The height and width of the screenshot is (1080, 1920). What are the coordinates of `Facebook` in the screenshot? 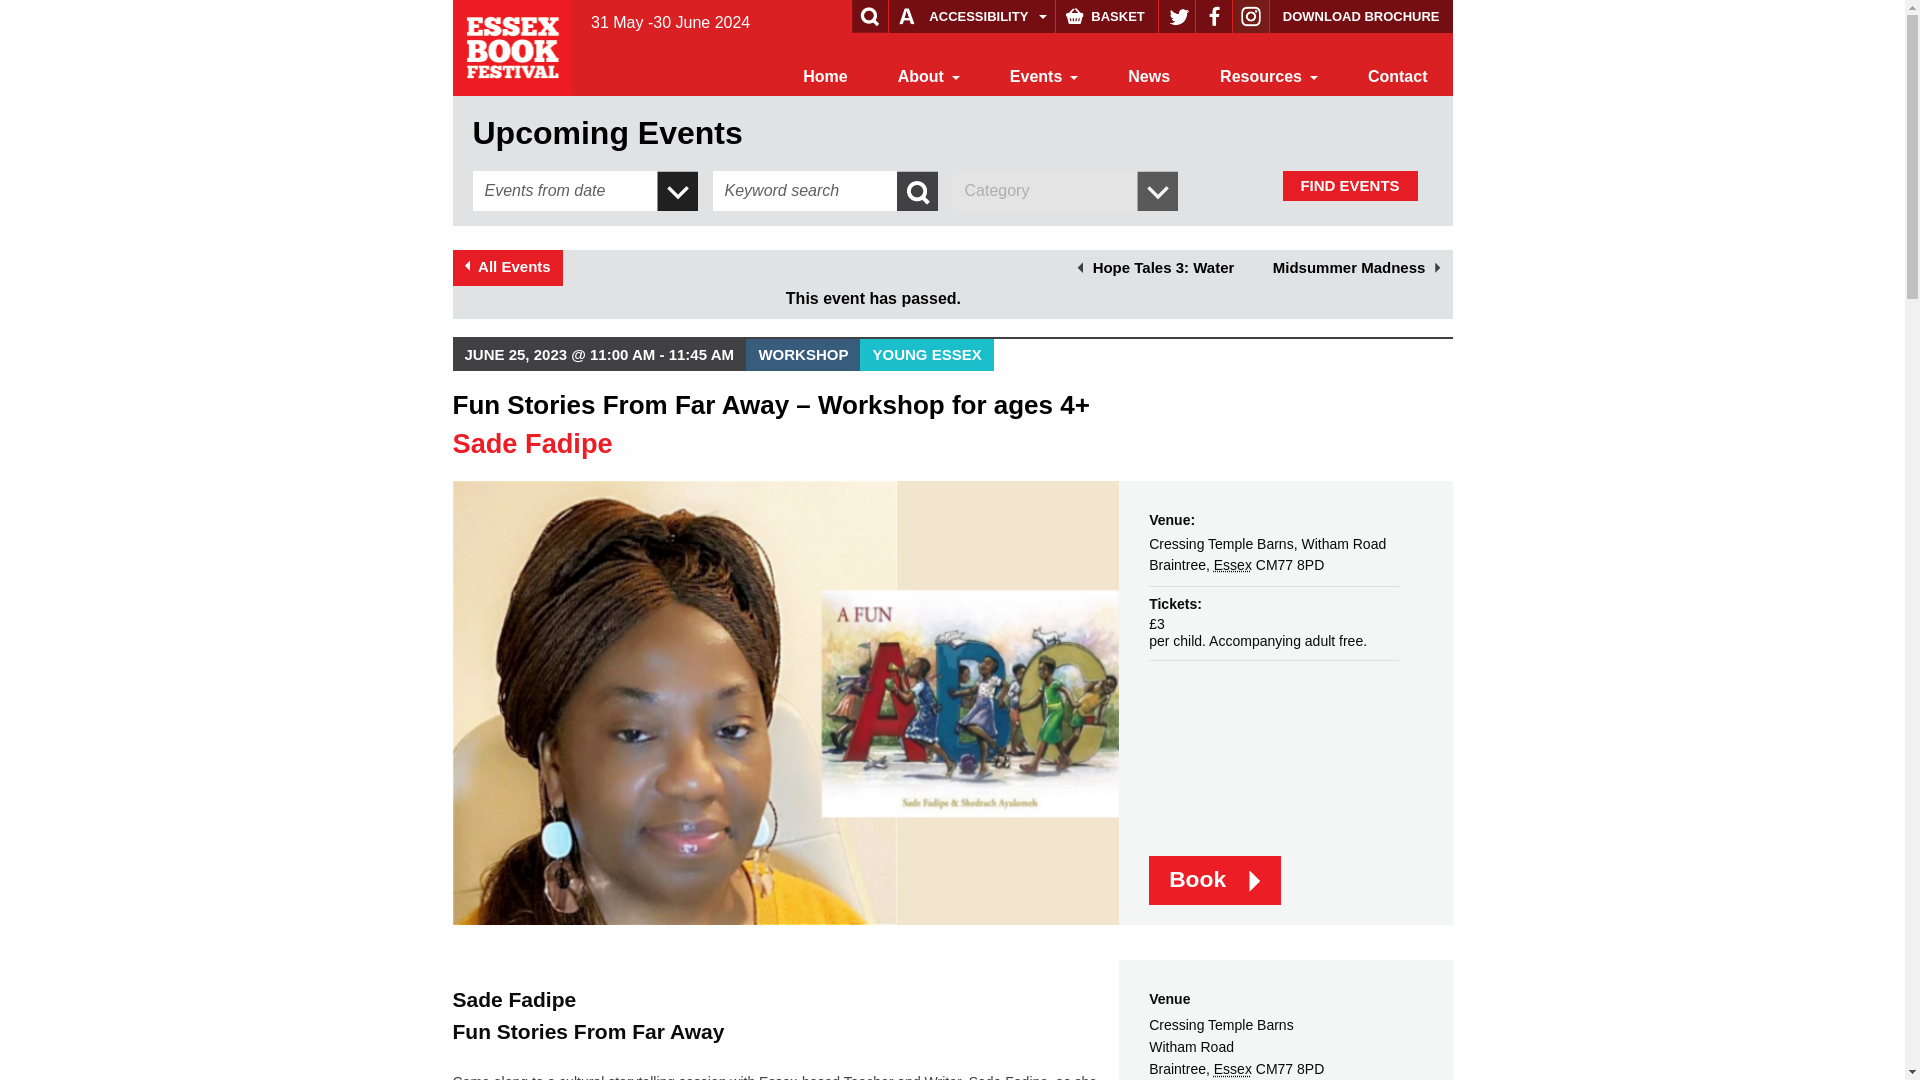 It's located at (1214, 16).